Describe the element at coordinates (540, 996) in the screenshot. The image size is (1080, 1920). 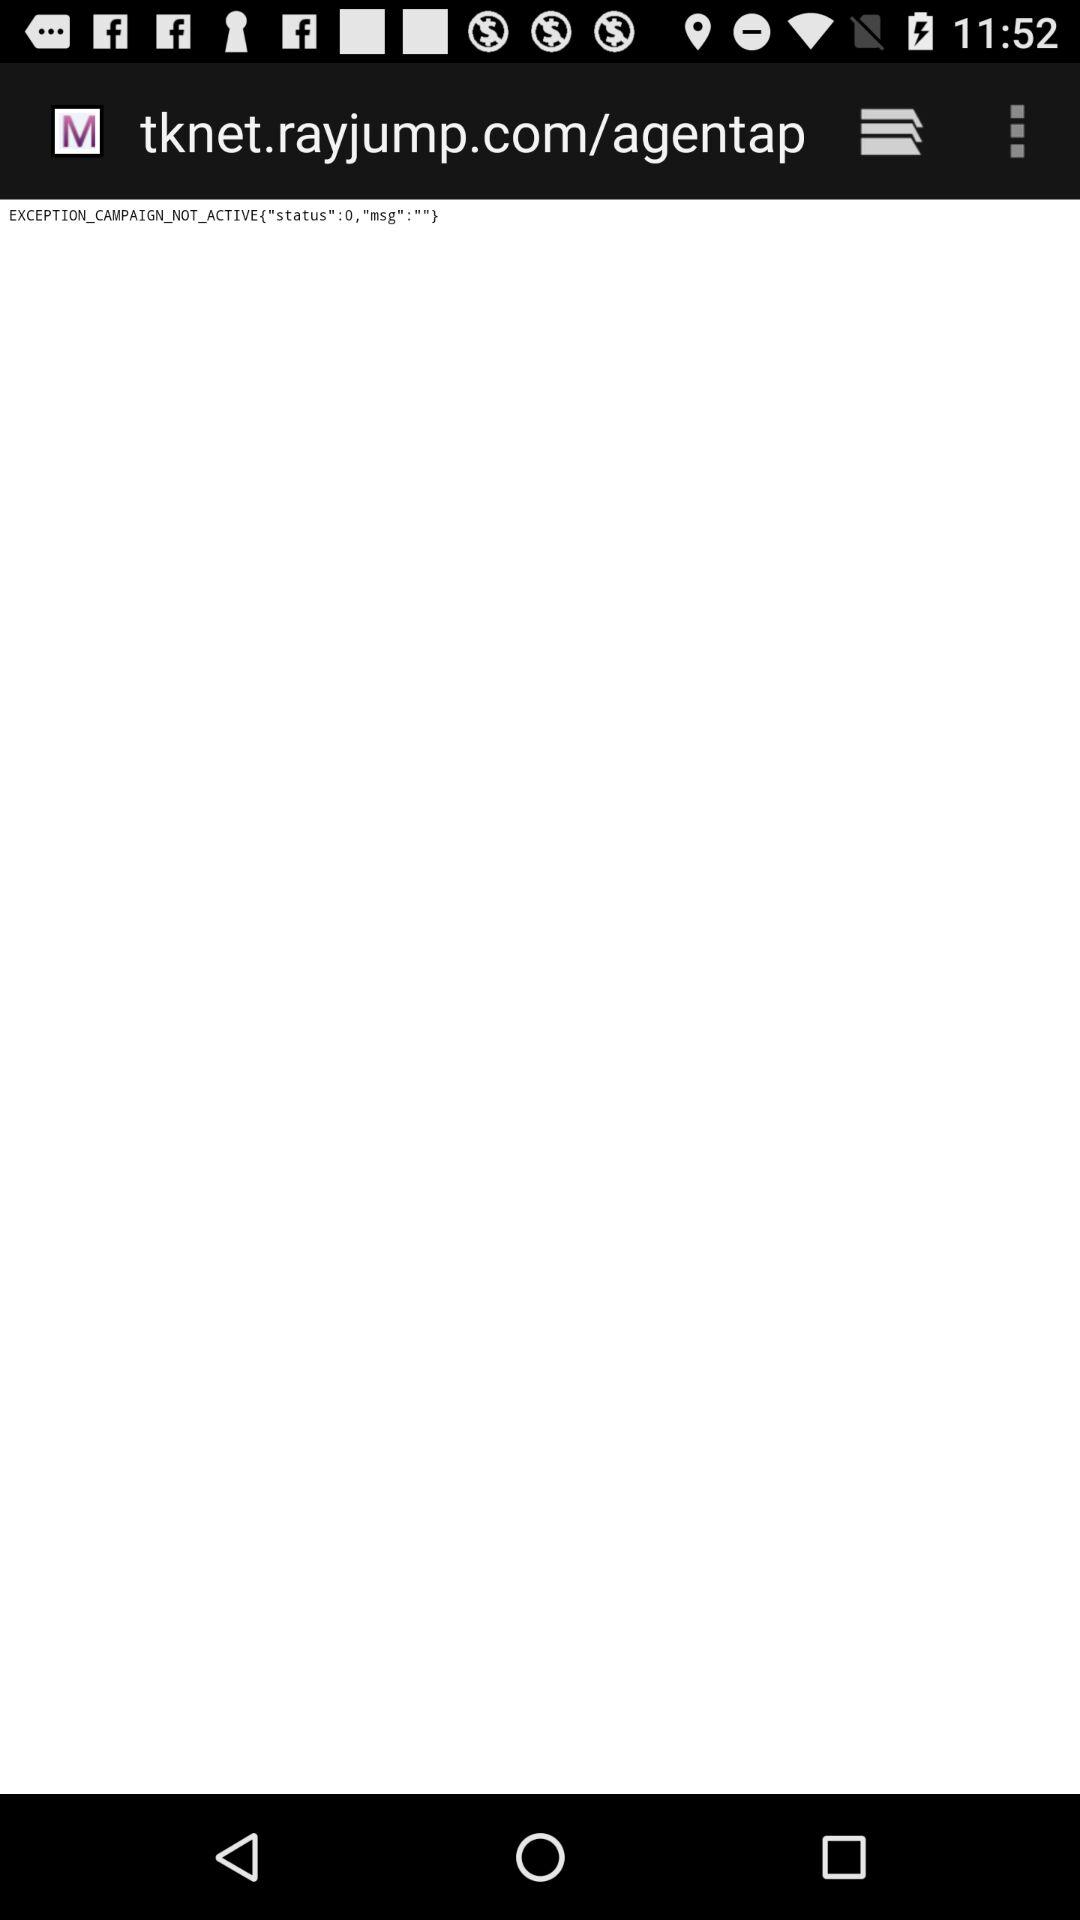
I see `turn on icon at the center` at that location.